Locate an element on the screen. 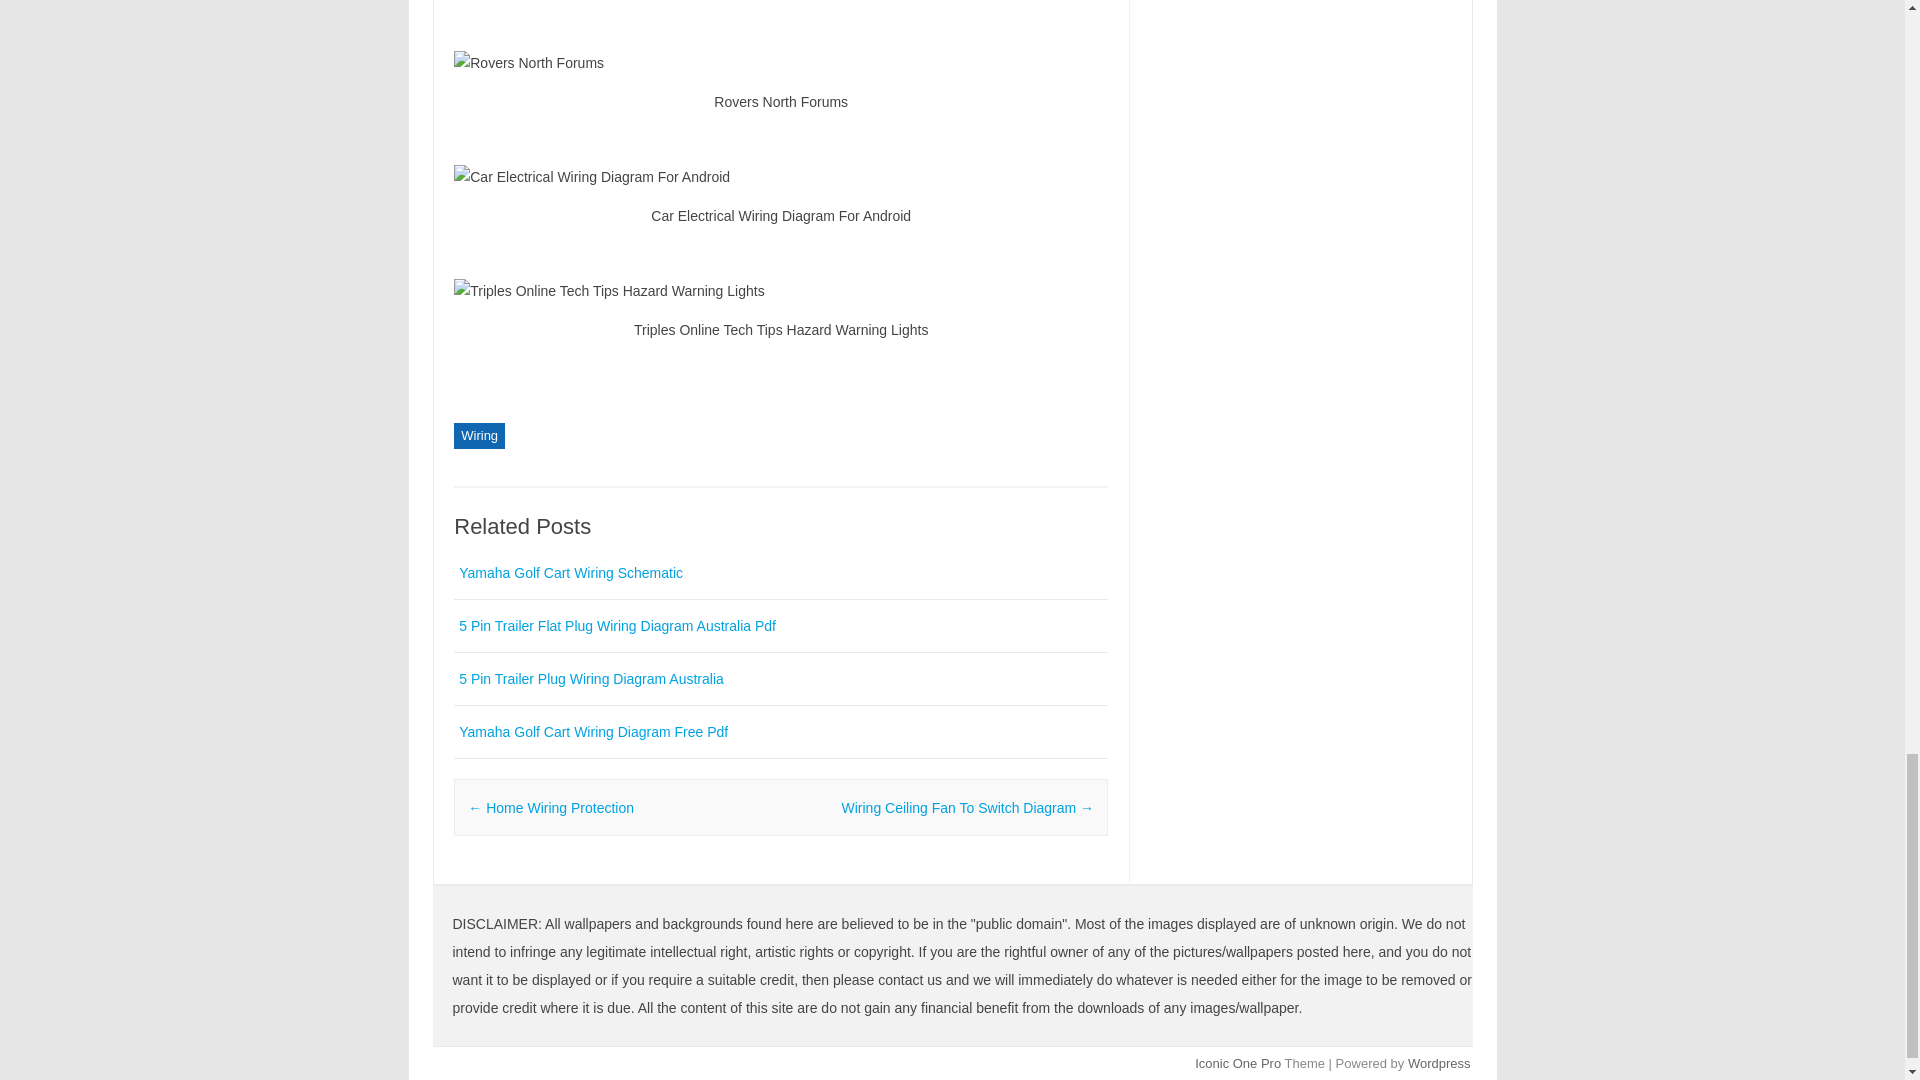  Wiring is located at coordinates (478, 436).